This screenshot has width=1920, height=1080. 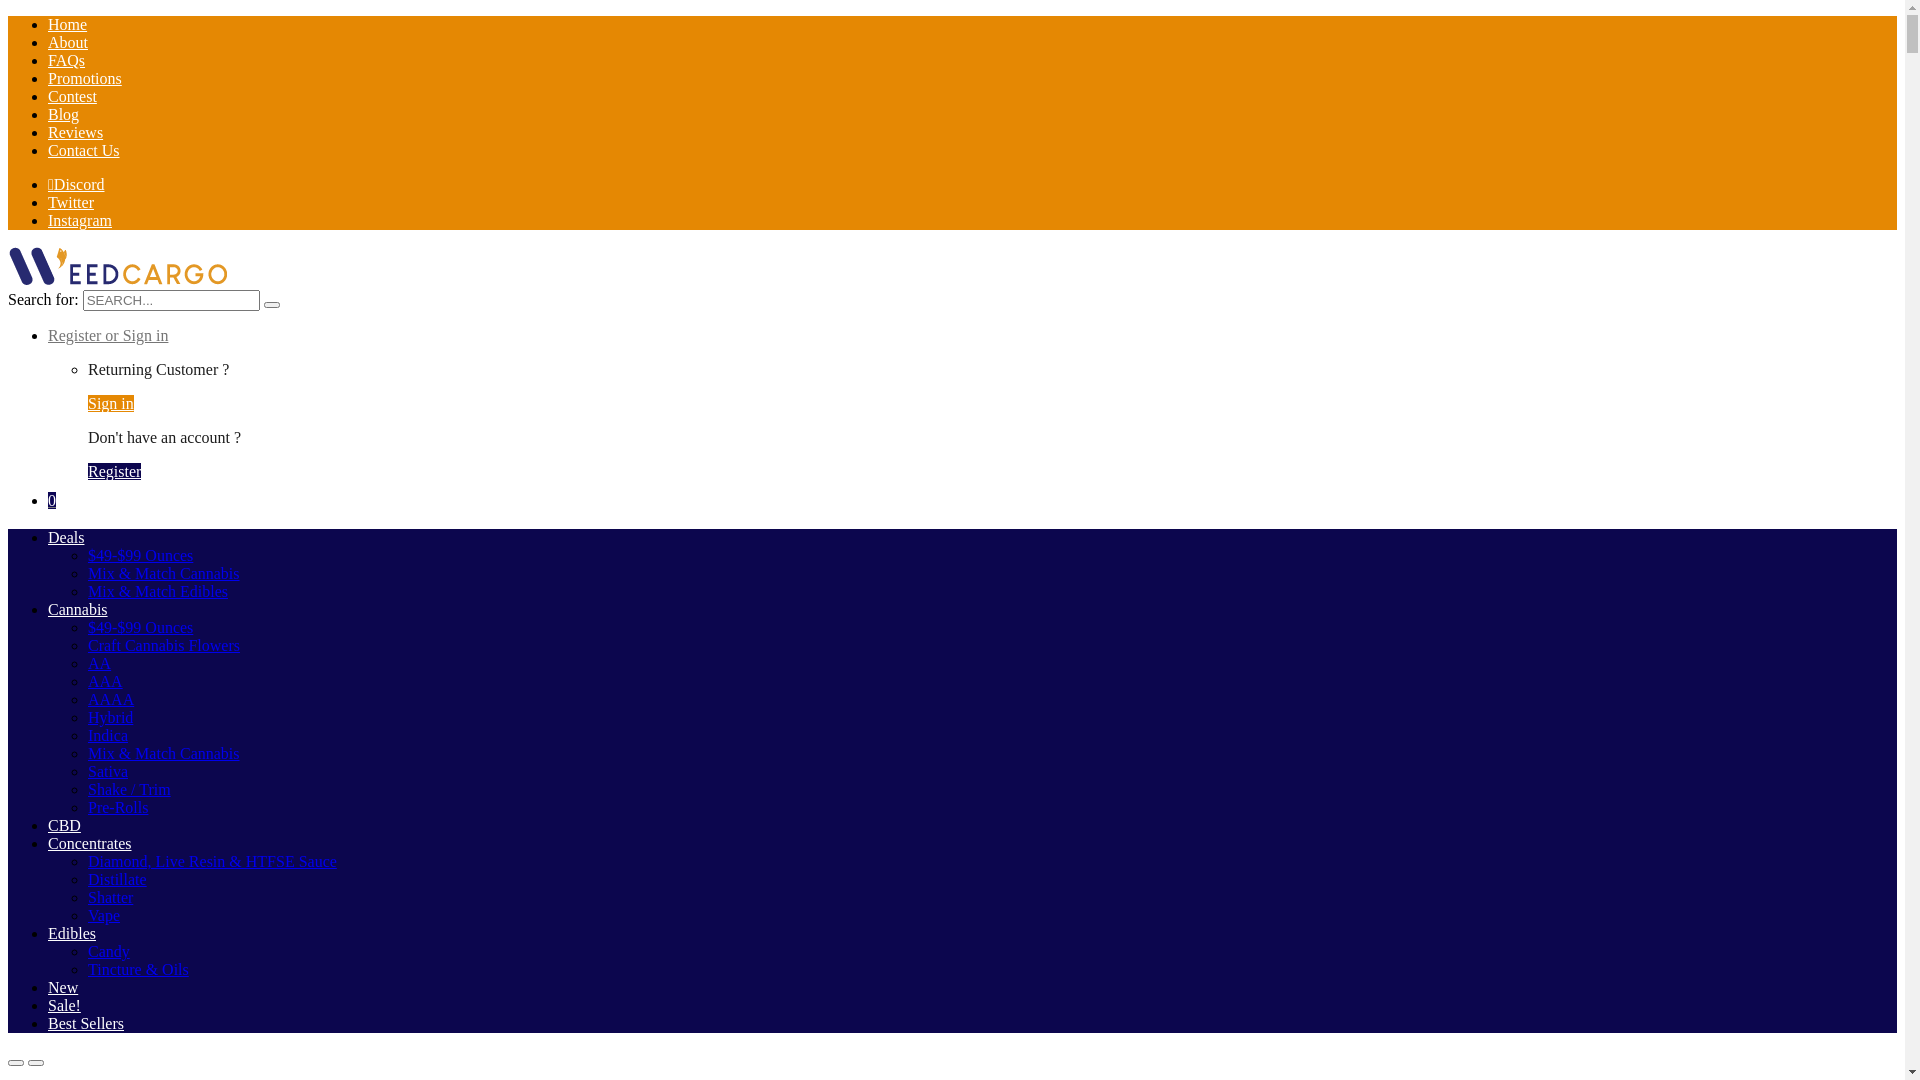 What do you see at coordinates (105, 682) in the screenshot?
I see `AAA` at bounding box center [105, 682].